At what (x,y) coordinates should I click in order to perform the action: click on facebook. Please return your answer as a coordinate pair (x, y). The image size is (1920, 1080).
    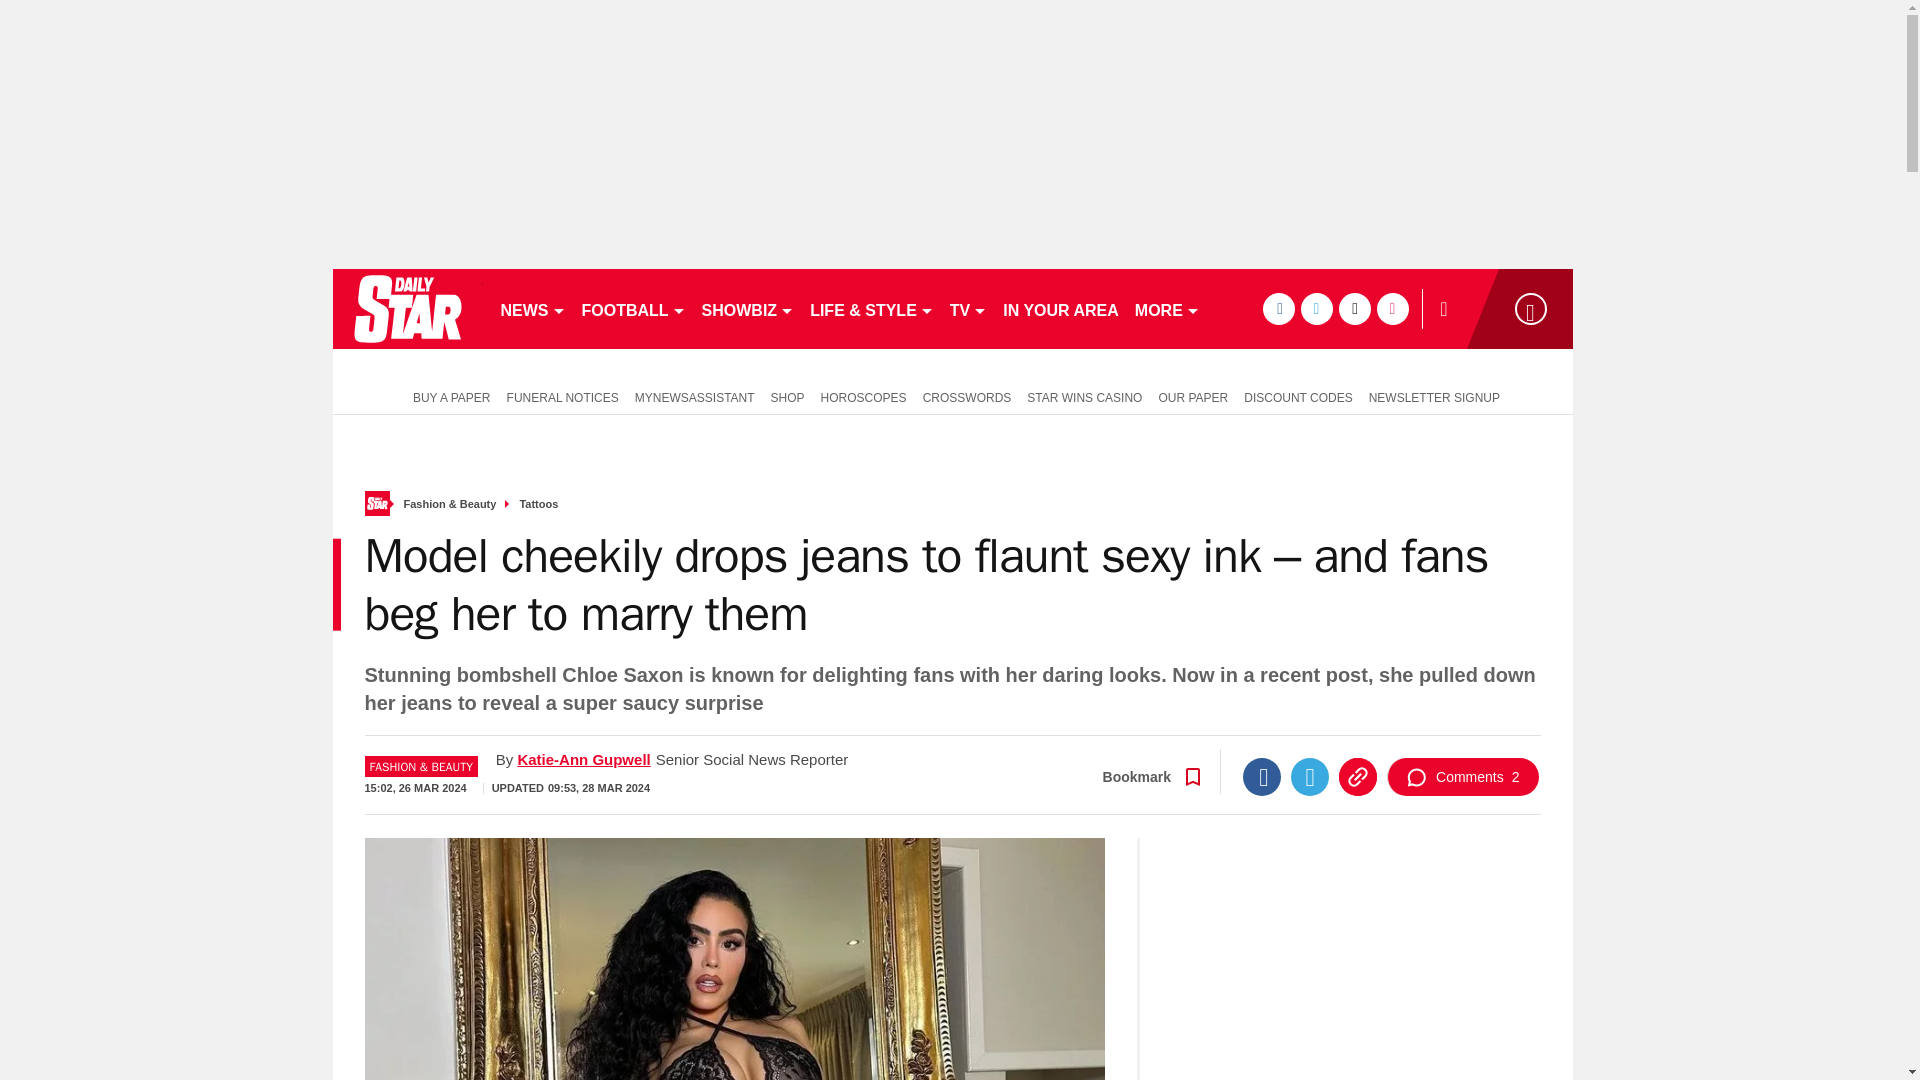
    Looking at the image, I should click on (1278, 308).